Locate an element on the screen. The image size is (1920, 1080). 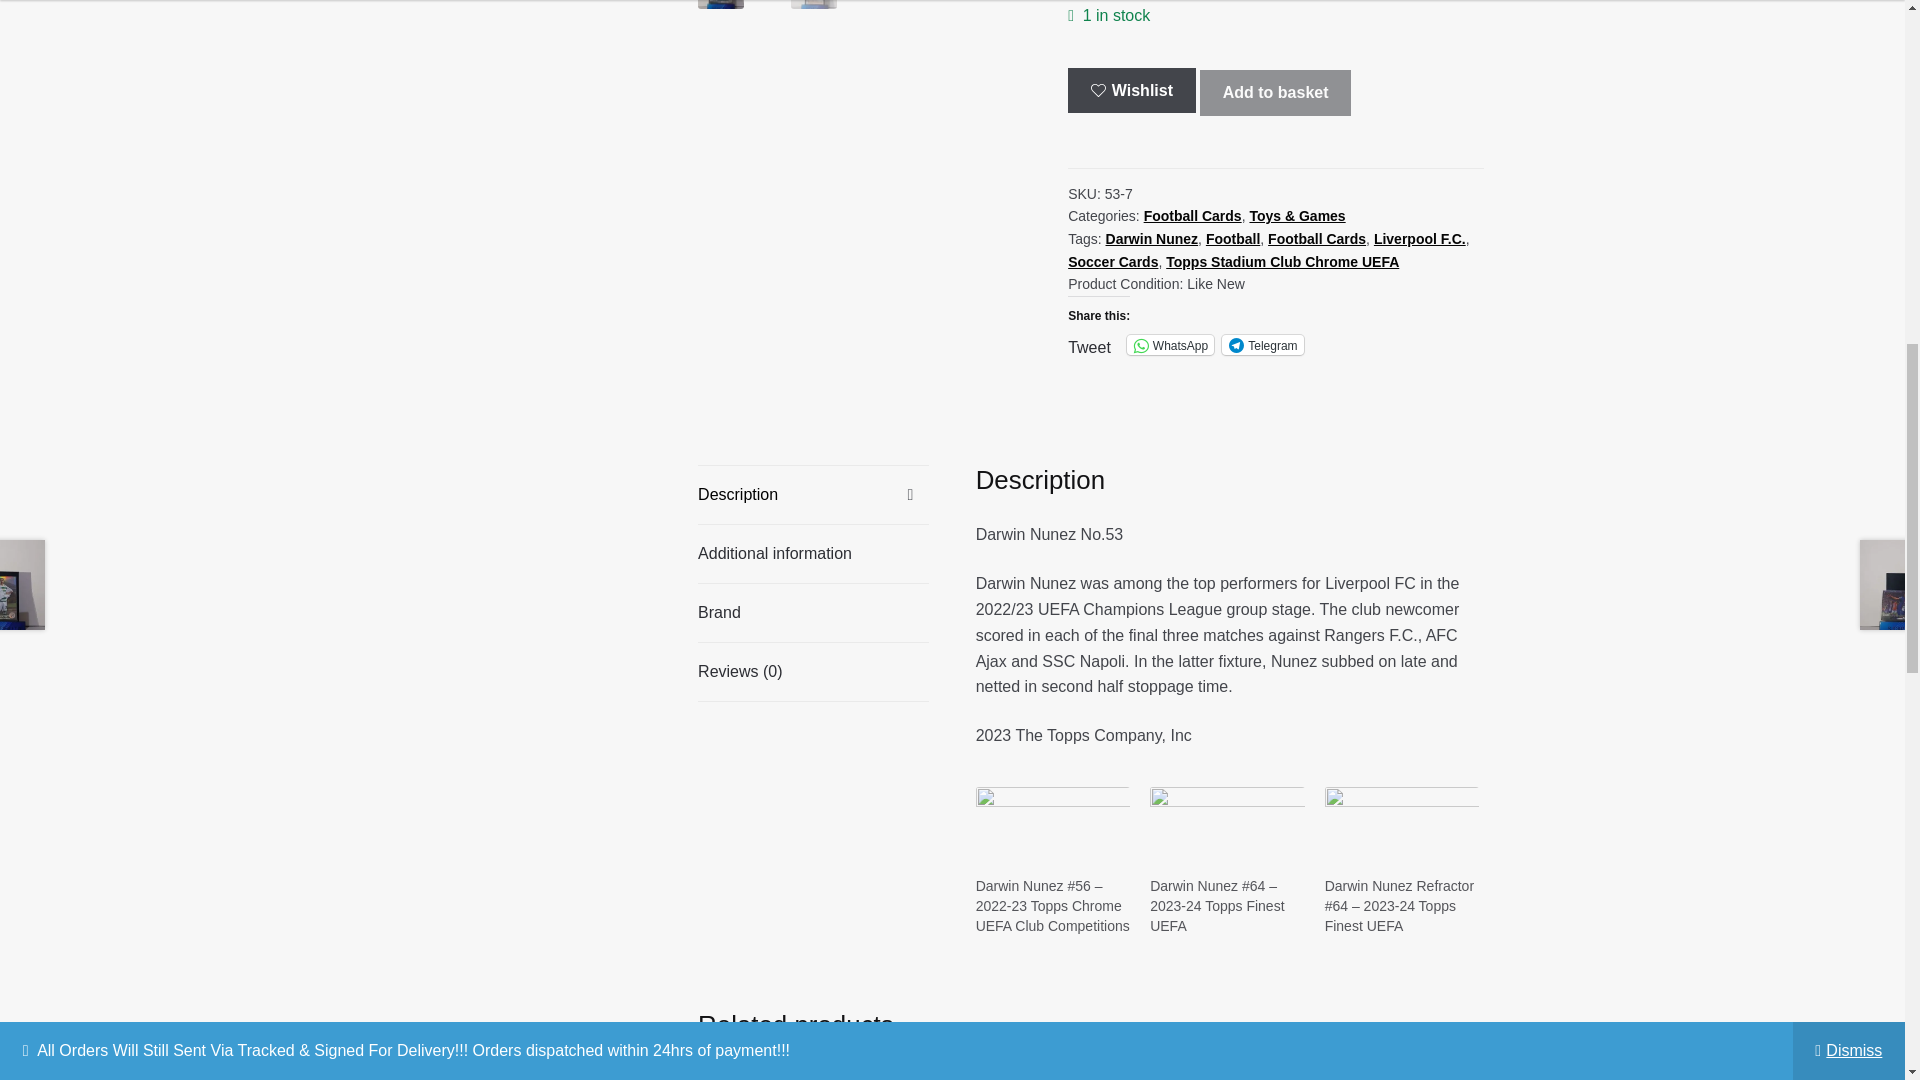
1000019575-scaled.jpg is located at coordinates (1183, 22).